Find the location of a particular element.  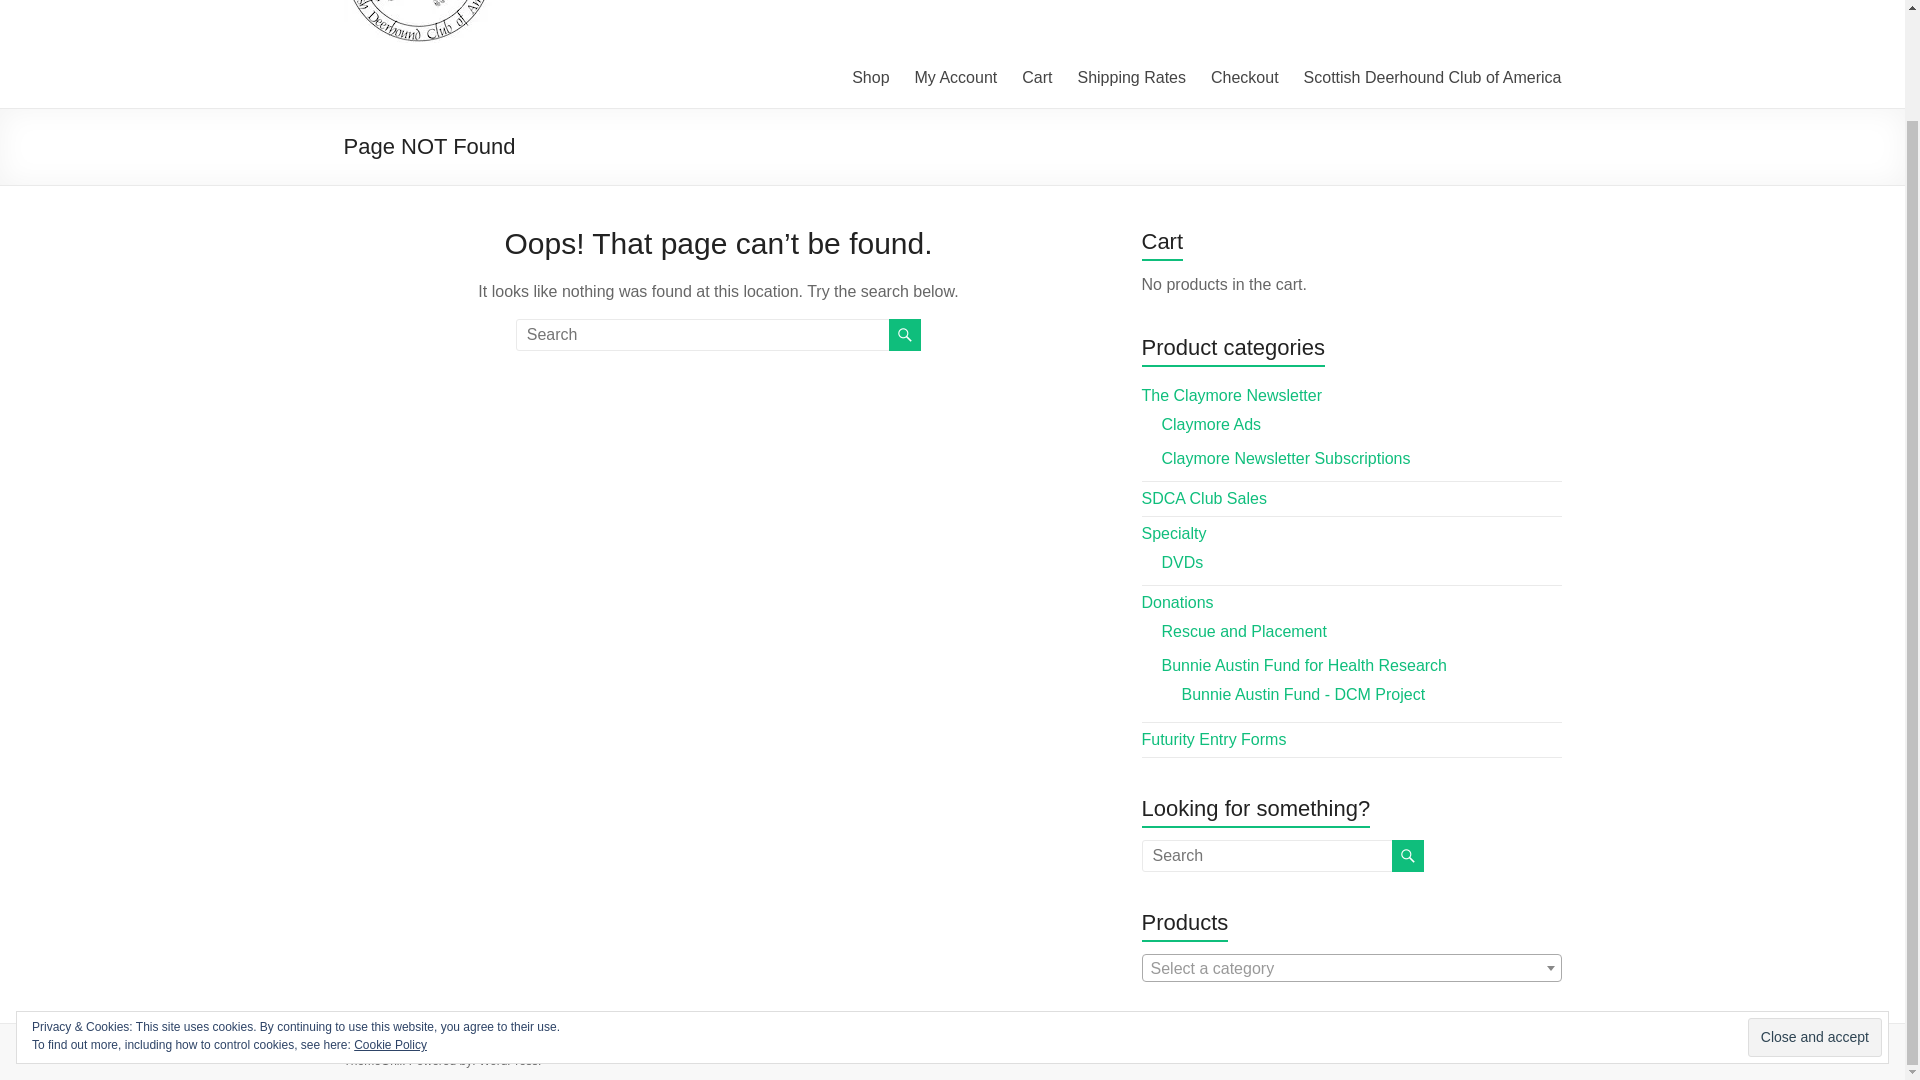

My Account is located at coordinates (956, 77).